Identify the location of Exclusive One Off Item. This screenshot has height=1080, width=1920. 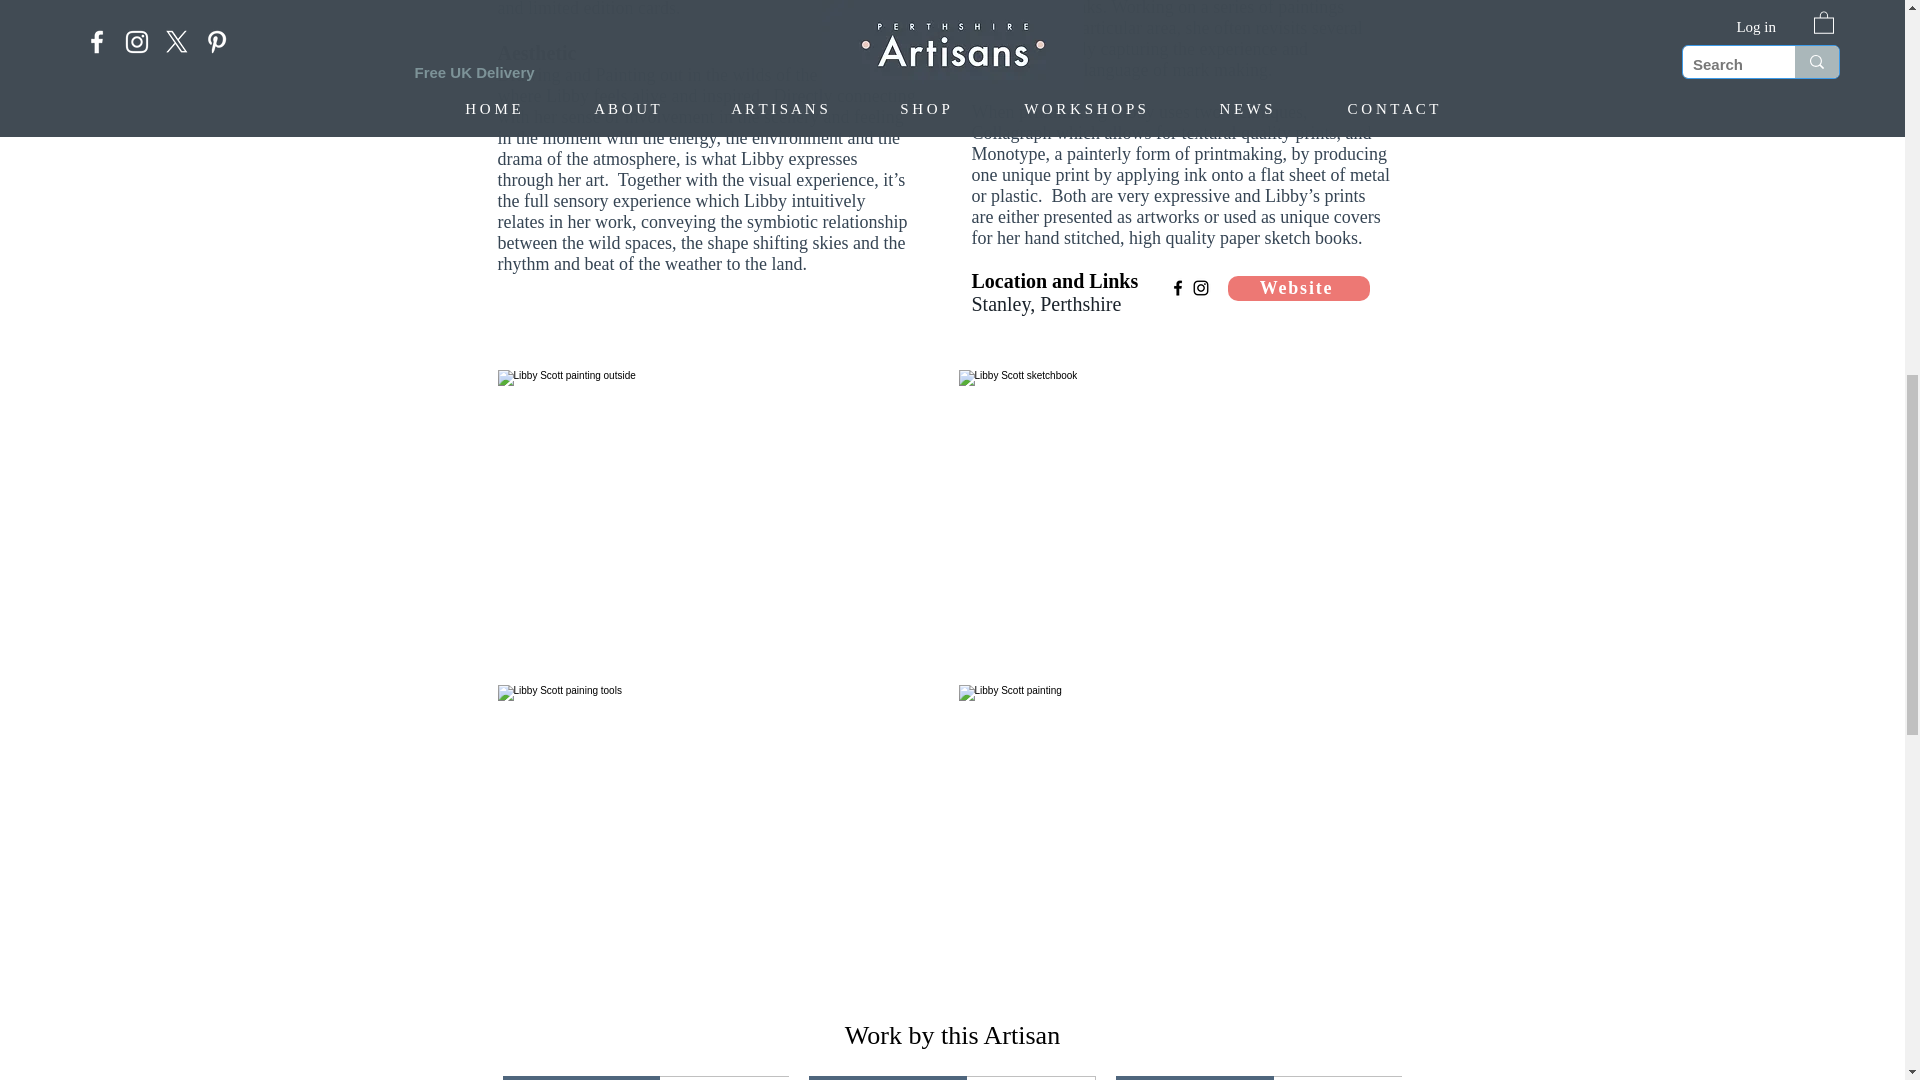
(645, 1078).